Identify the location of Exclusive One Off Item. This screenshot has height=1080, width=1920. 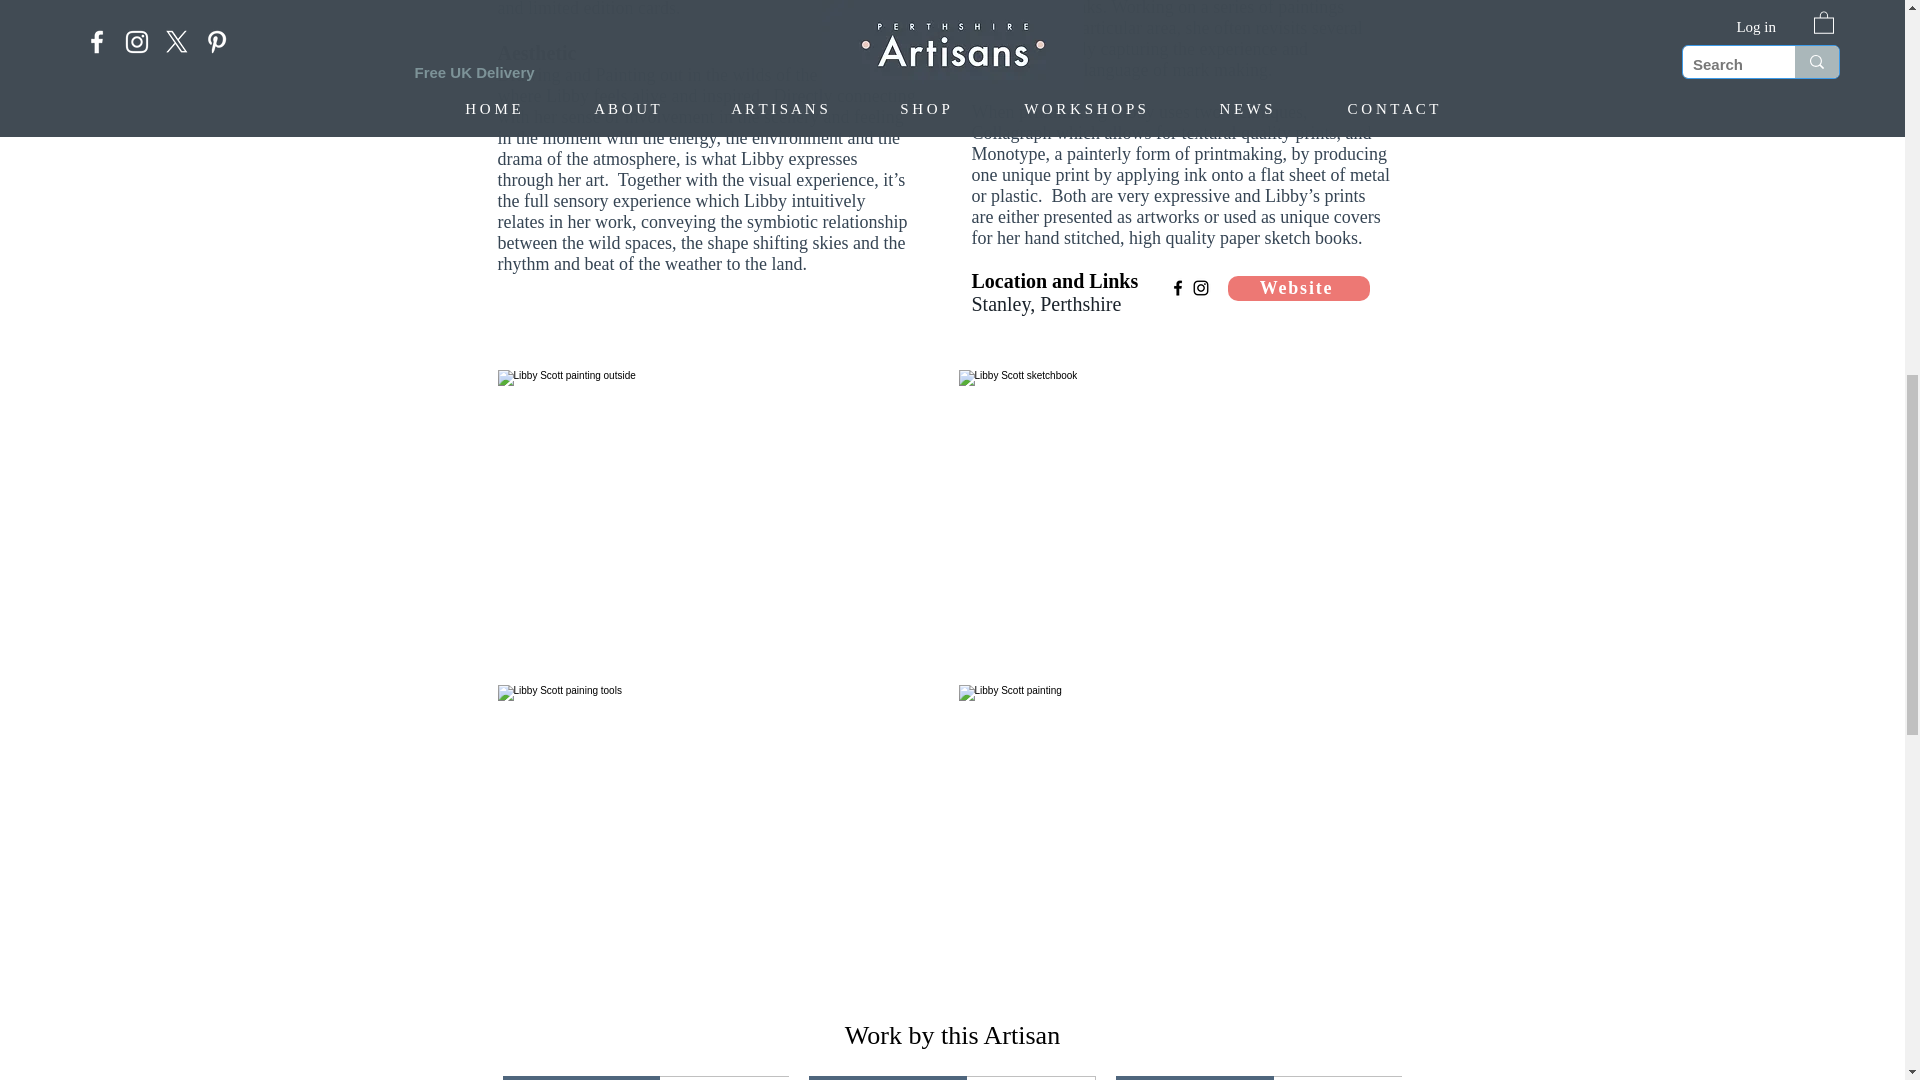
(645, 1078).